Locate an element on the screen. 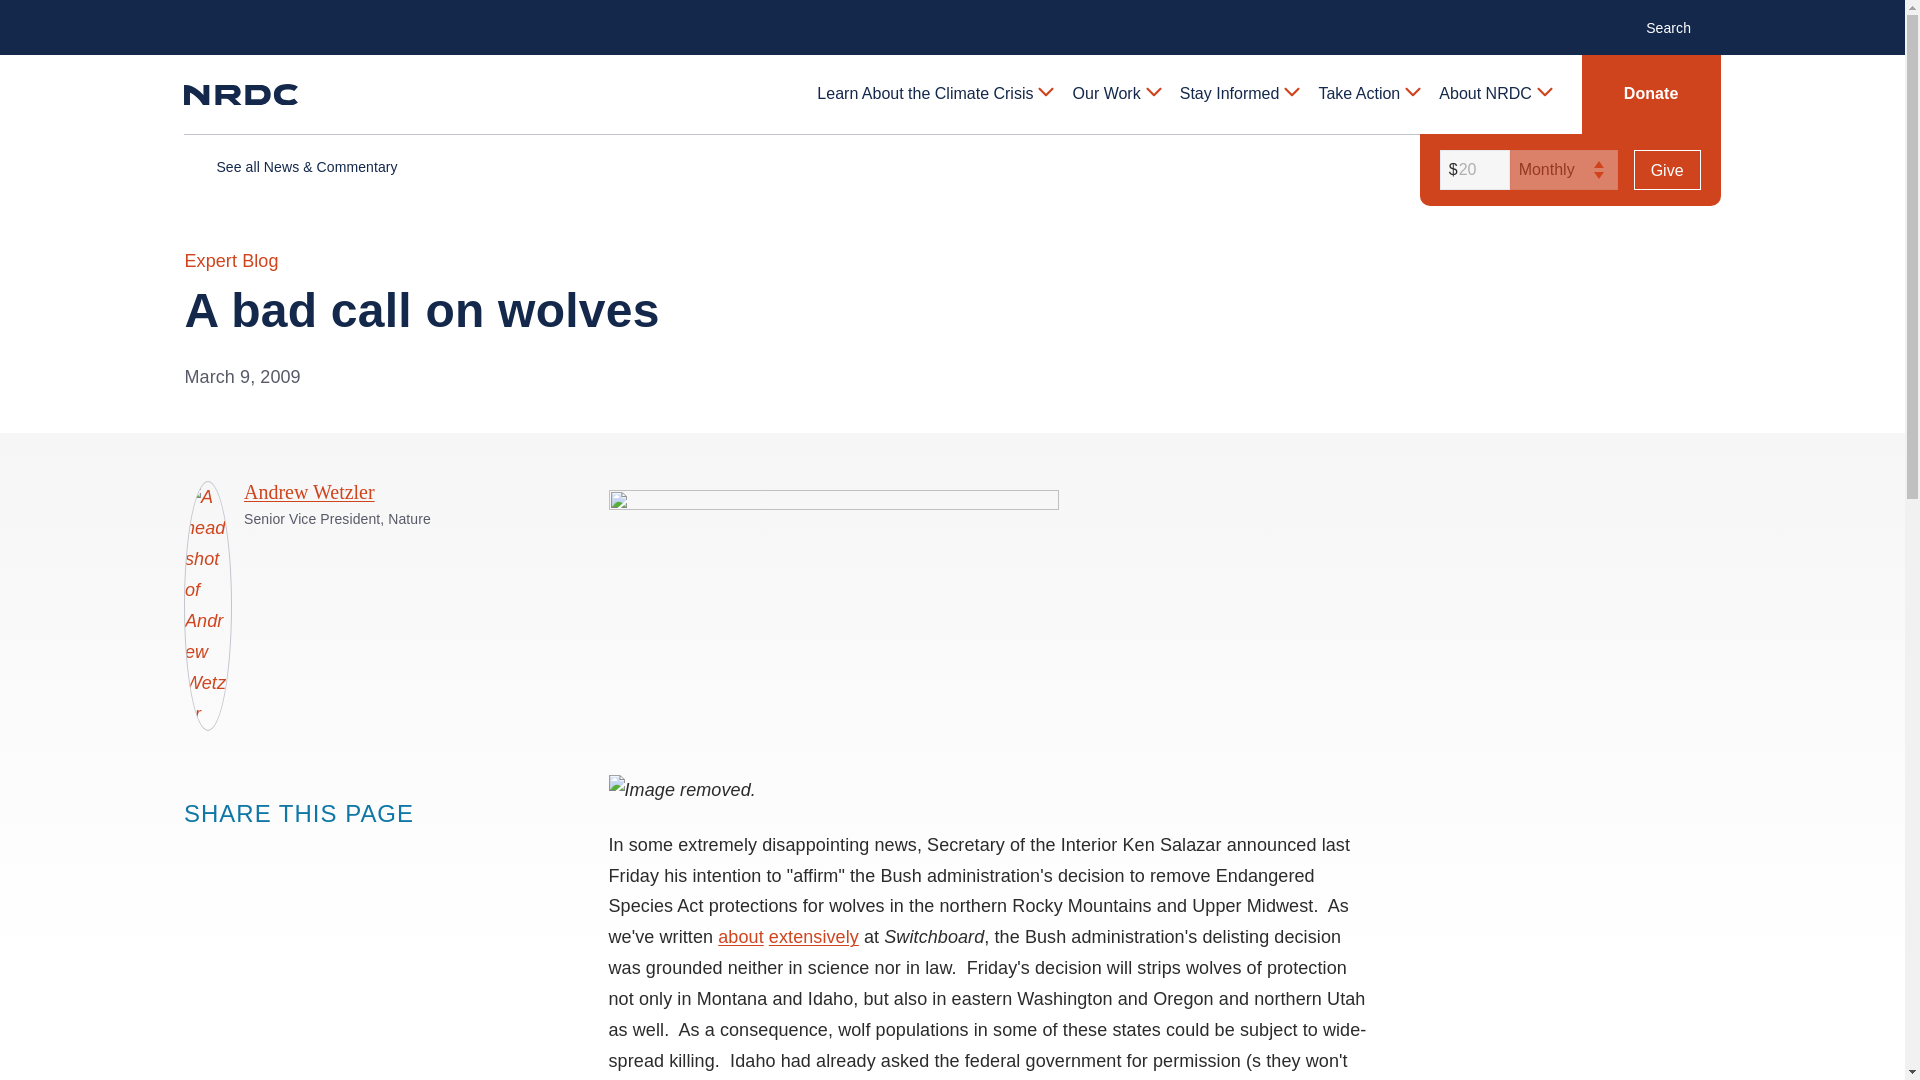 The width and height of the screenshot is (1920, 1080). Share this page block is located at coordinates (198, 851).